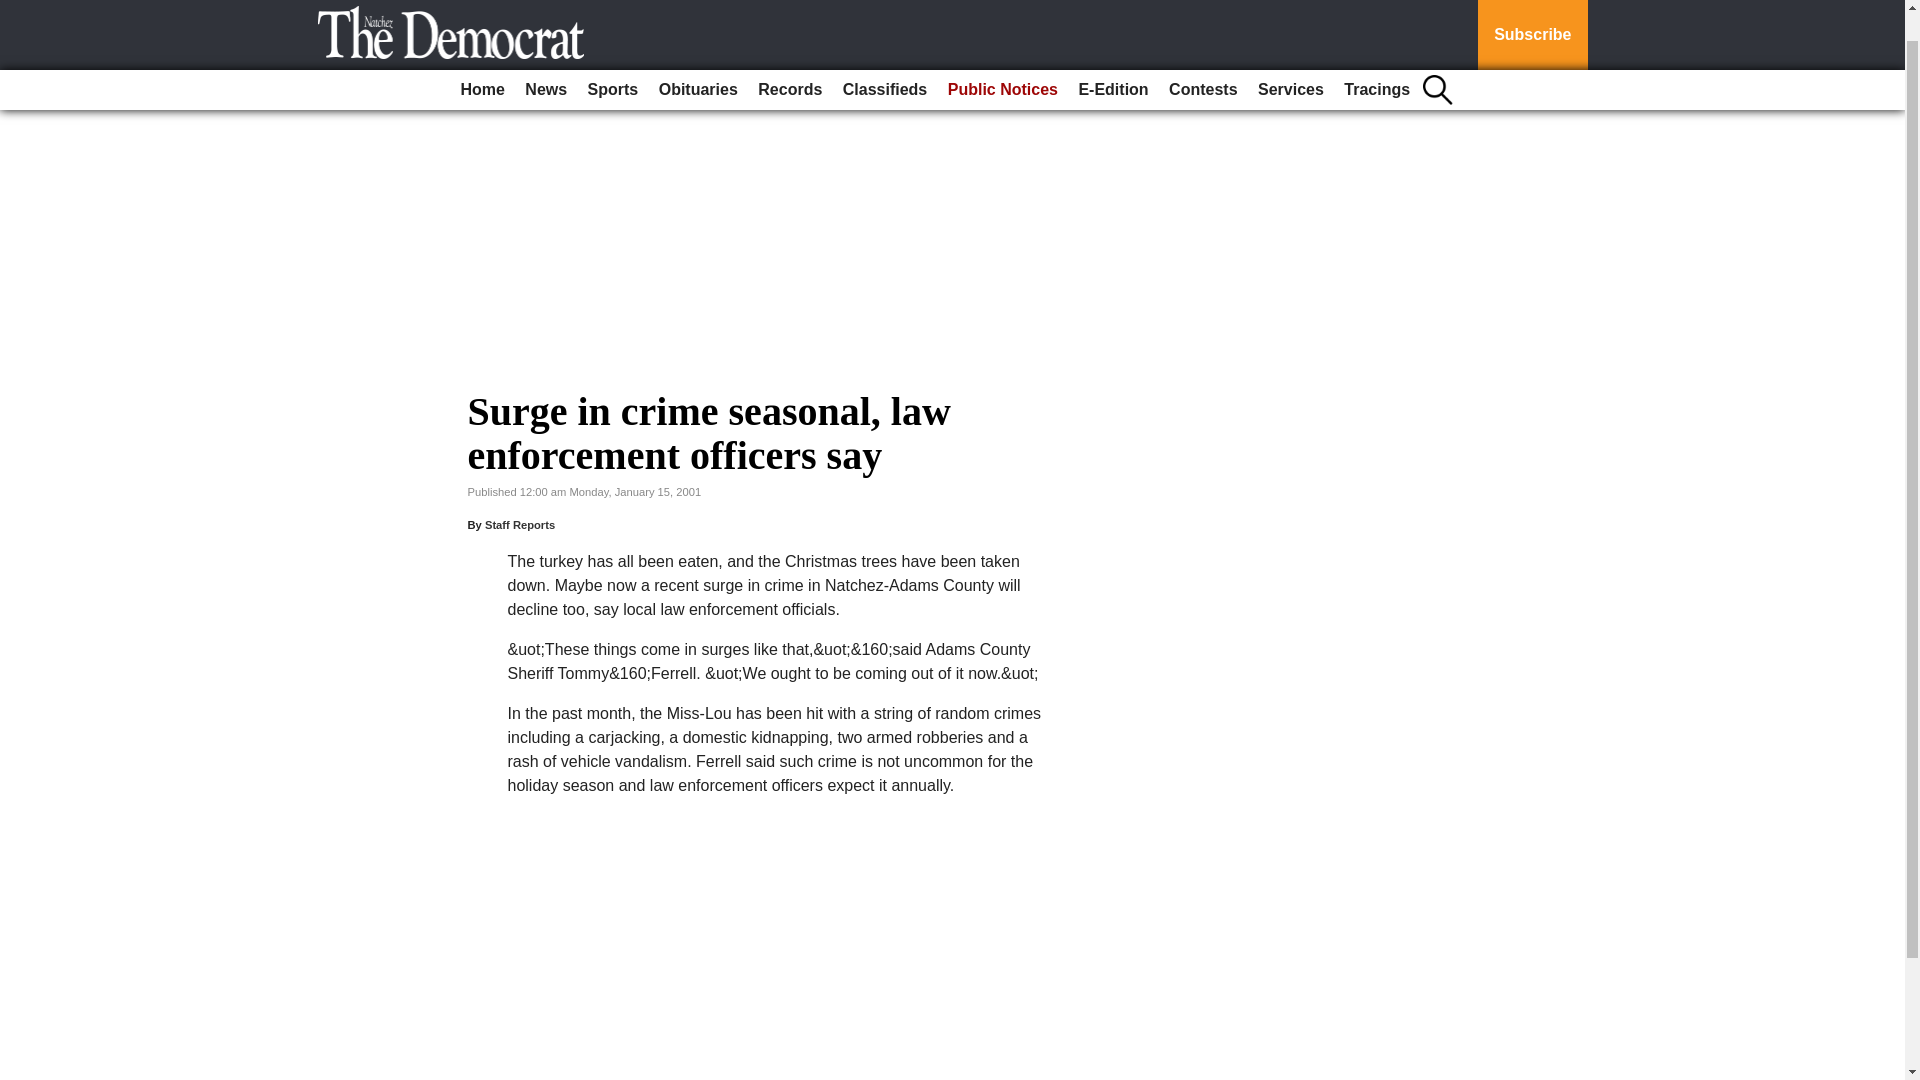 The image size is (1920, 1080). What do you see at coordinates (545, 58) in the screenshot?
I see `News` at bounding box center [545, 58].